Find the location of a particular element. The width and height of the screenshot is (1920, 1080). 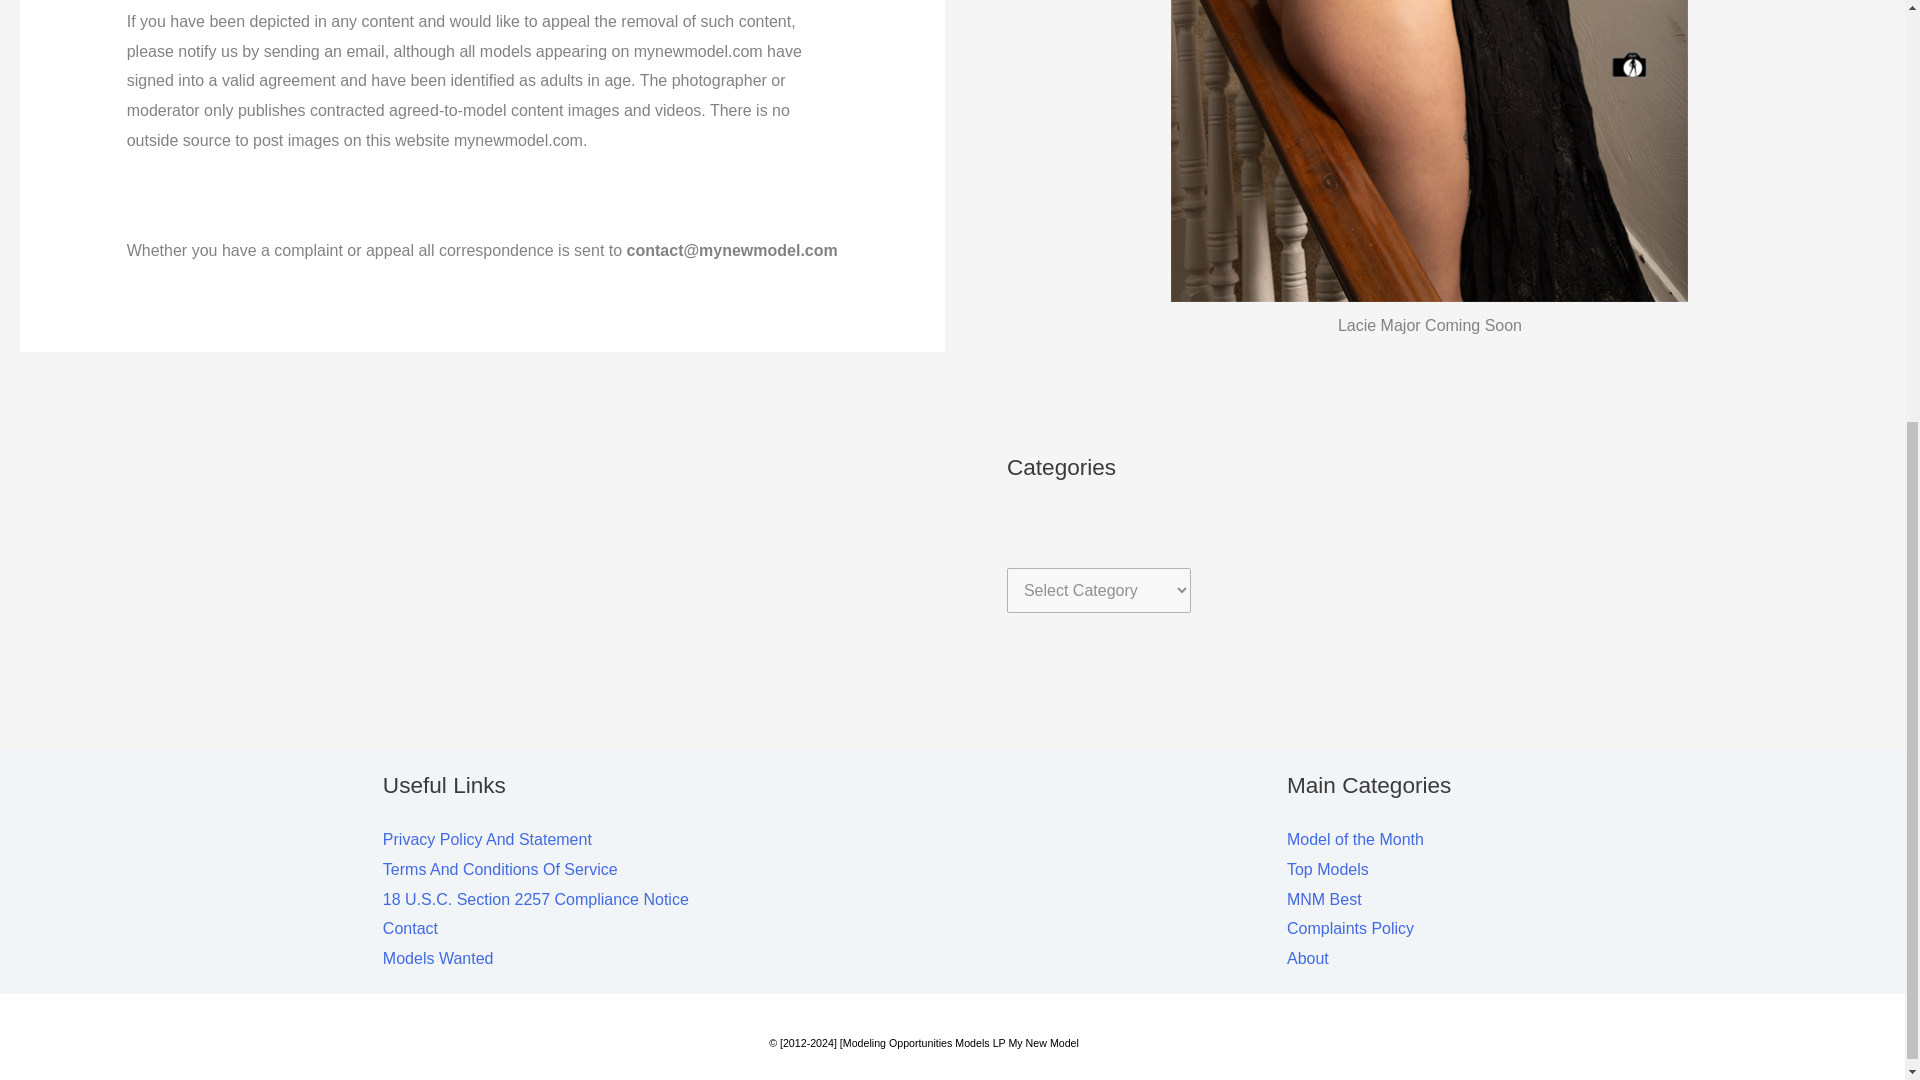

Models Wanted is located at coordinates (438, 958).